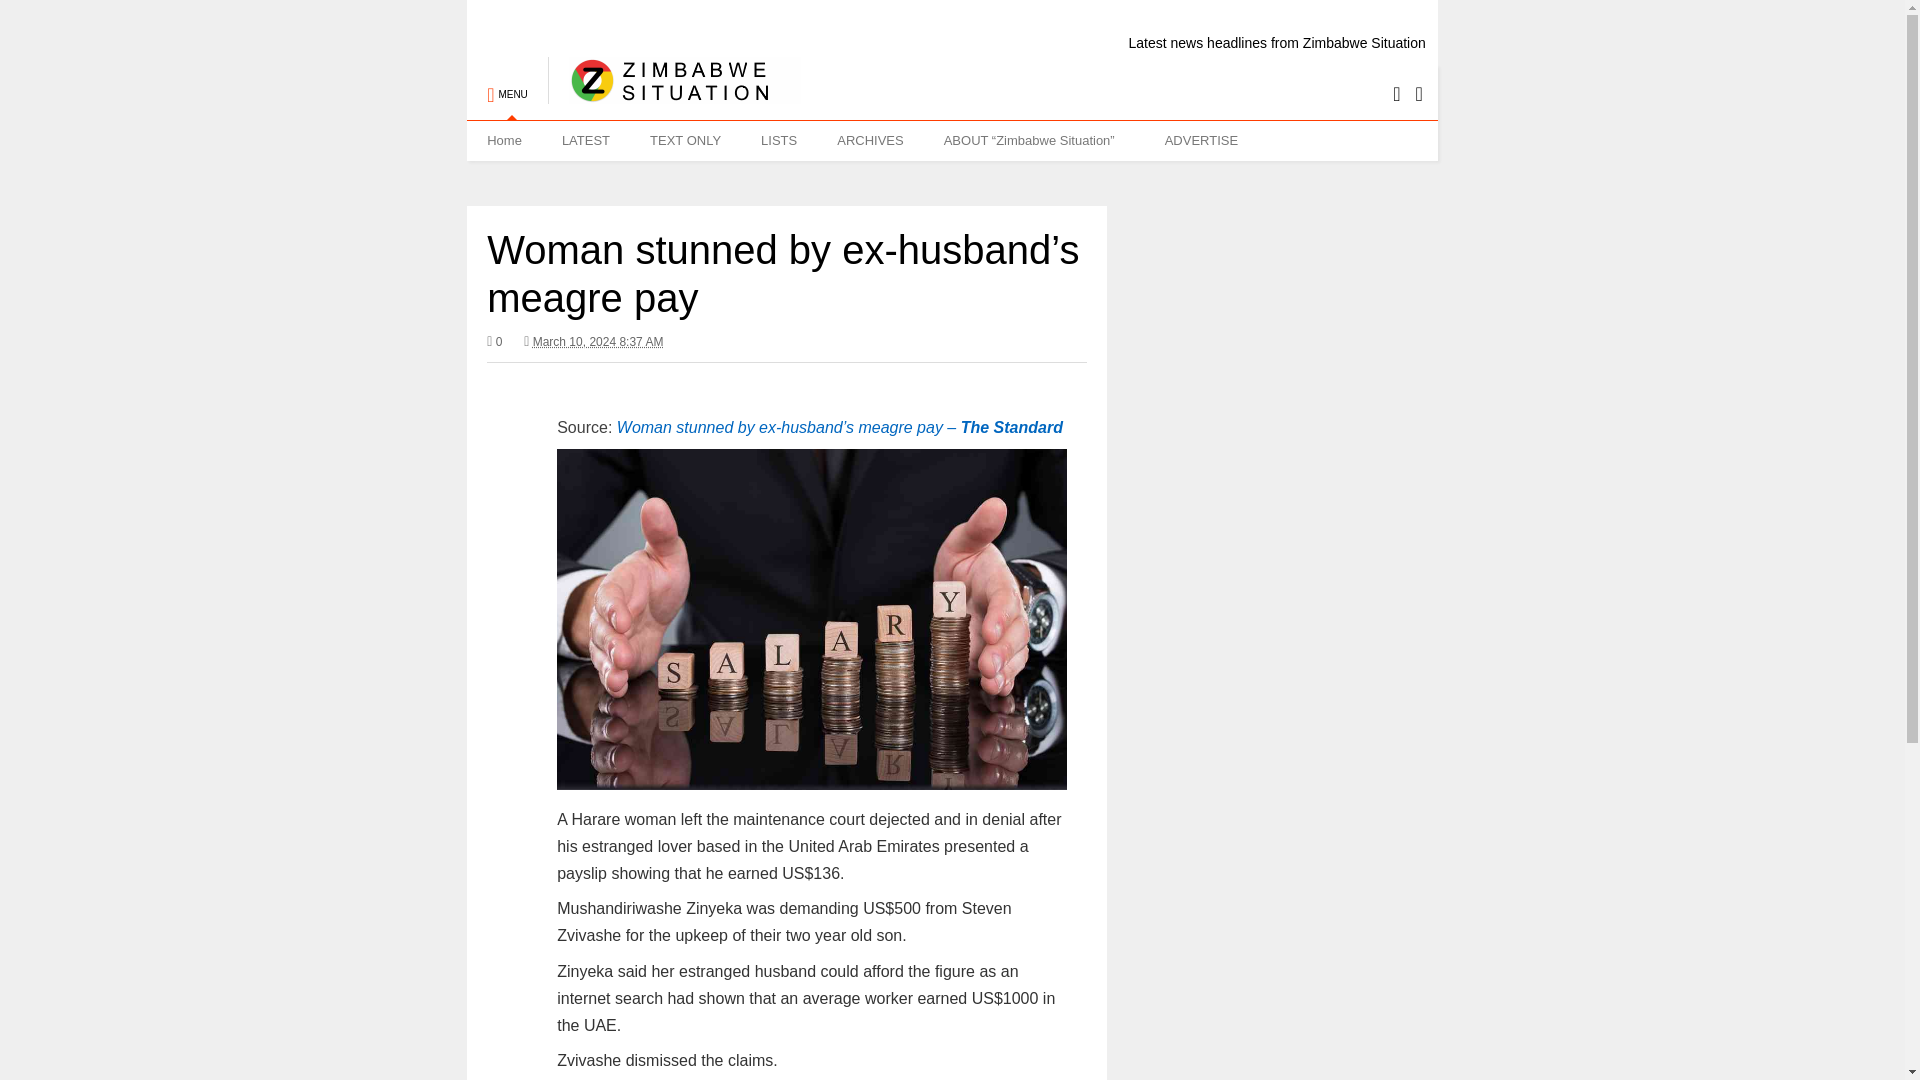 This screenshot has height=1080, width=1920. What do you see at coordinates (585, 140) in the screenshot?
I see `LATEST` at bounding box center [585, 140].